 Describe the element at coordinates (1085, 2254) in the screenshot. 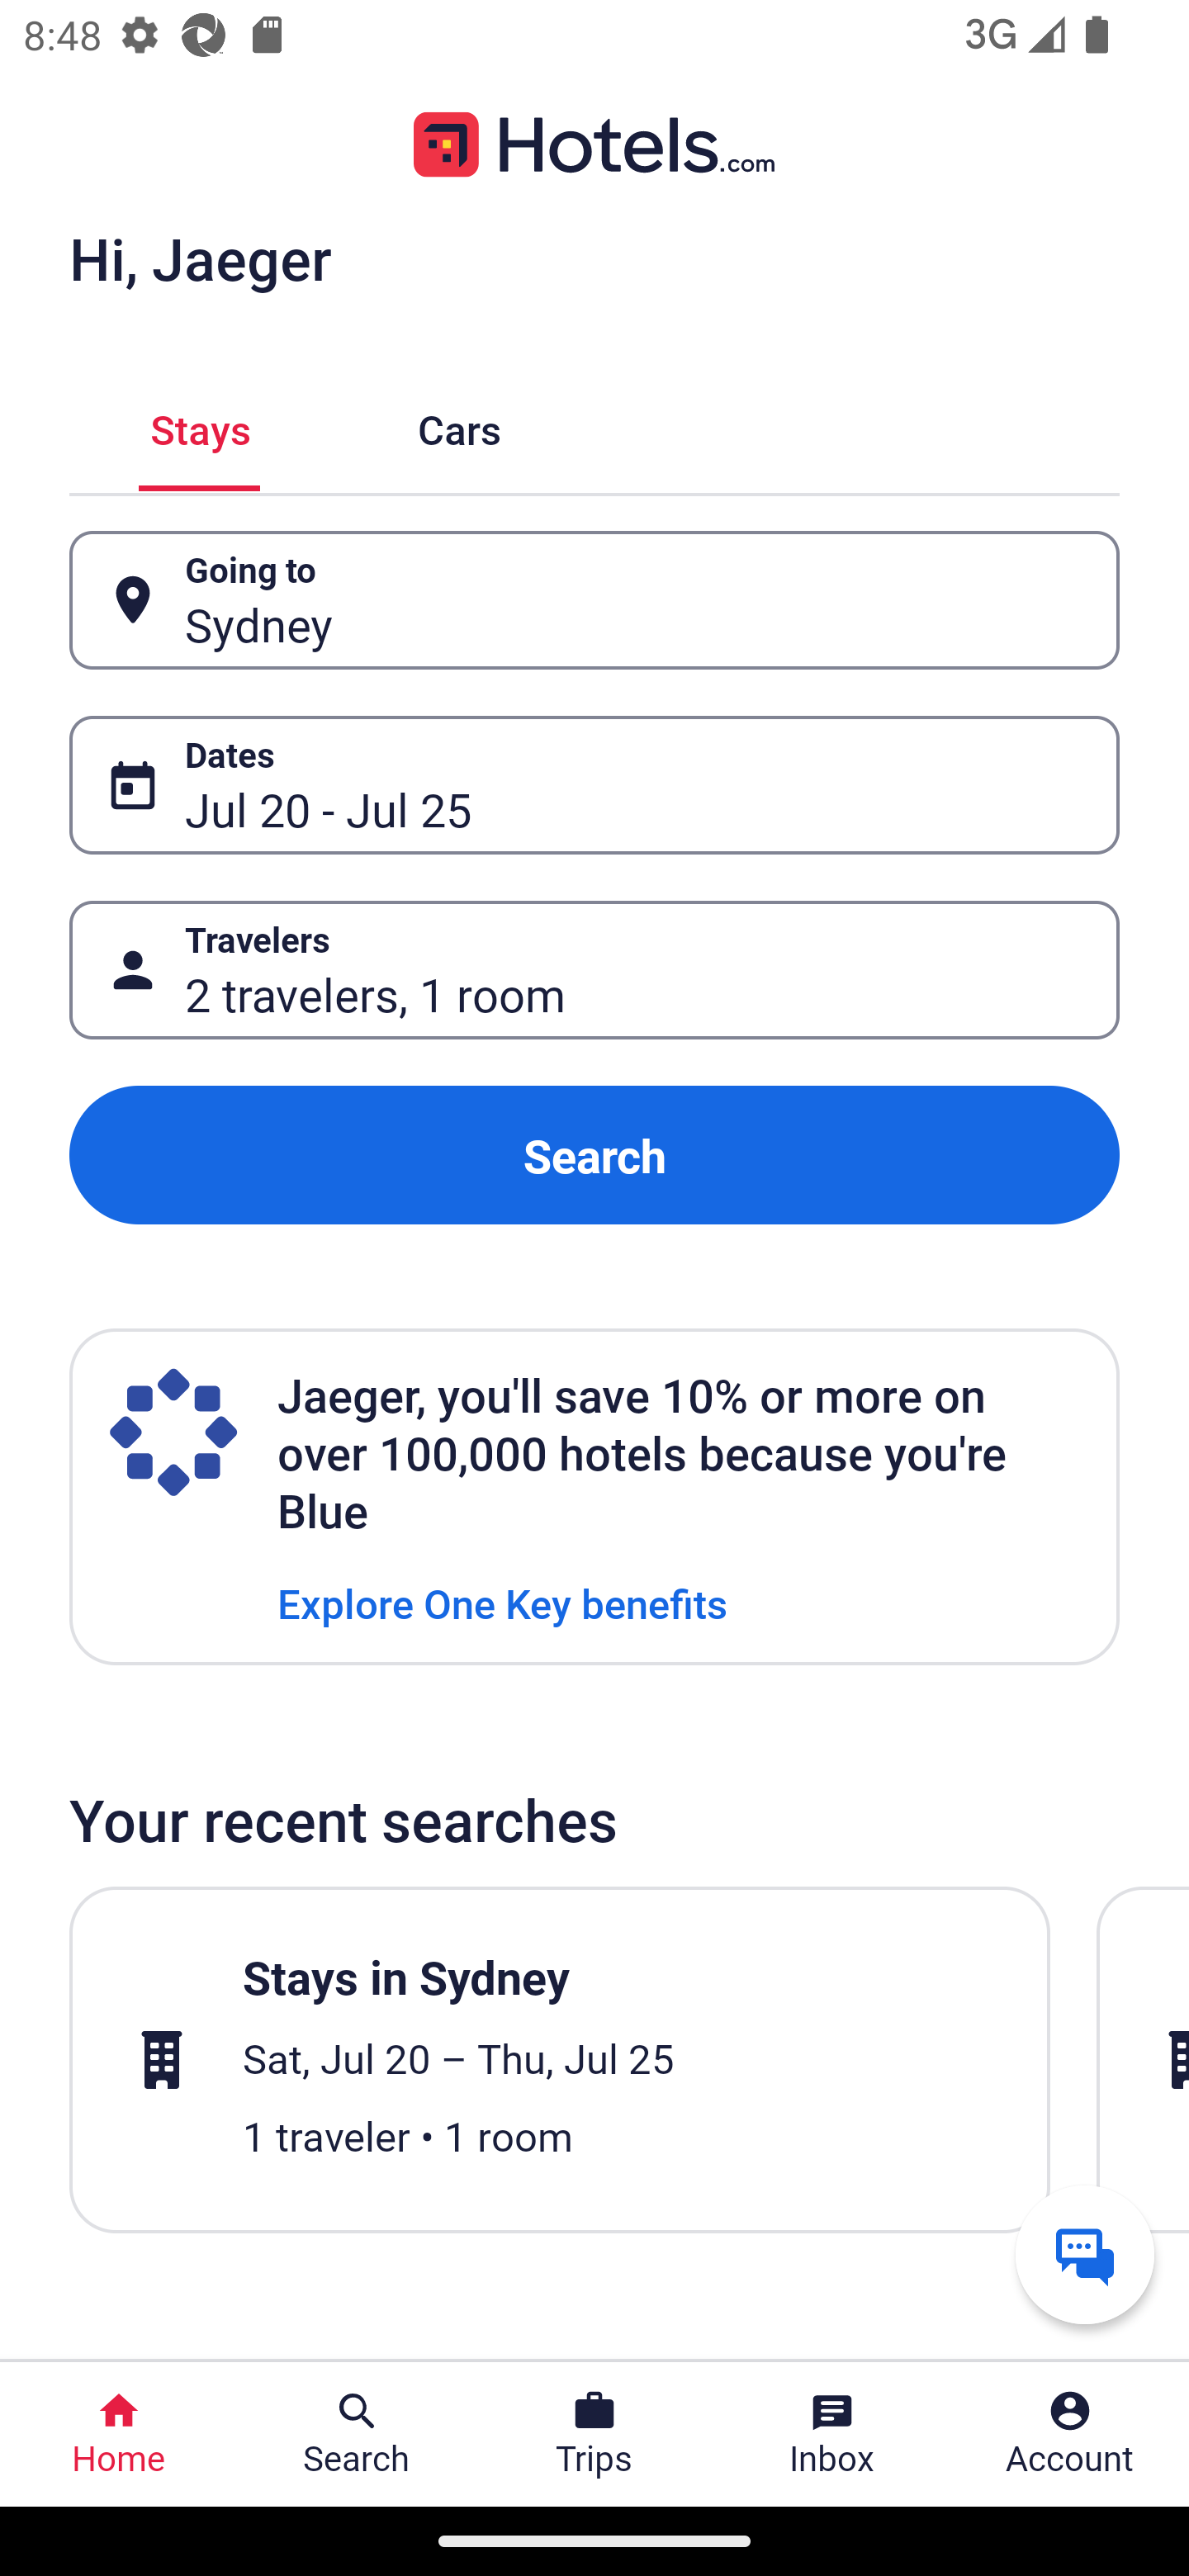

I see `Get help from a virtual agent` at that location.